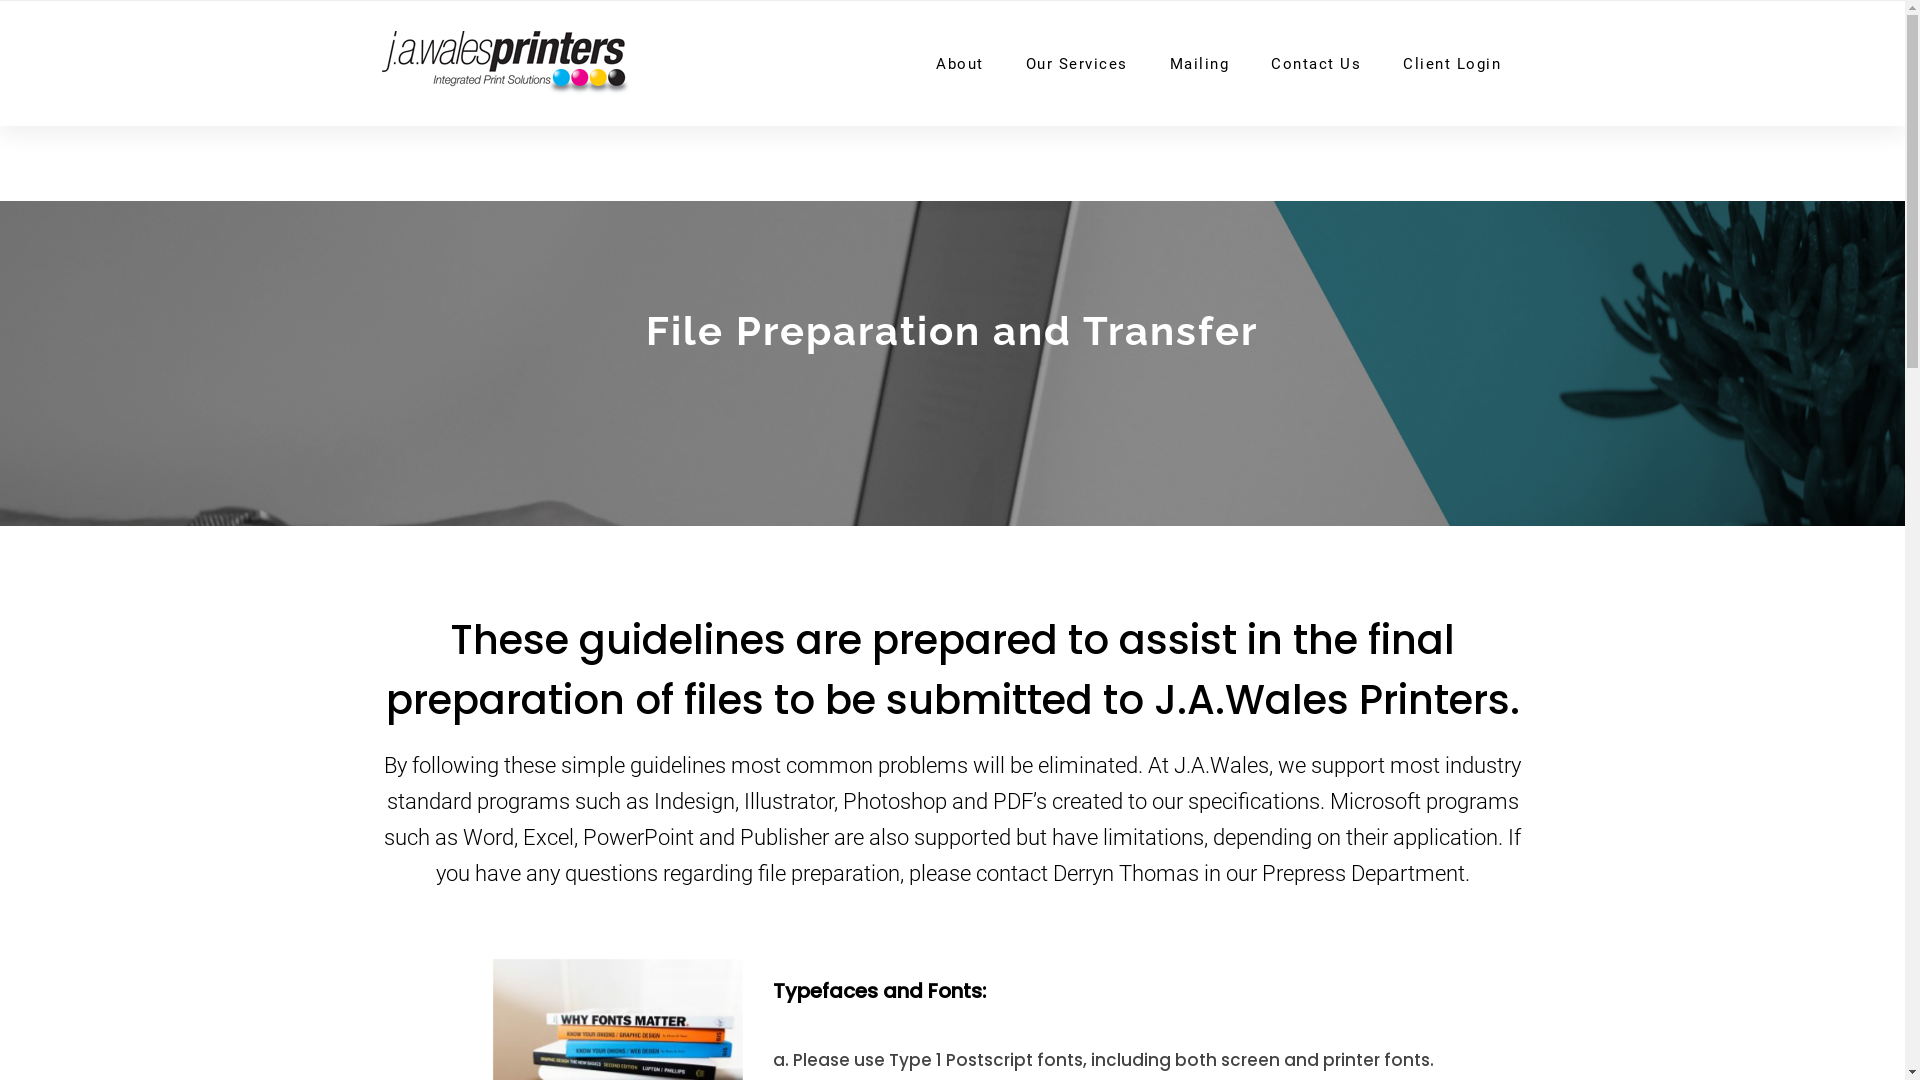  What do you see at coordinates (1316, 63) in the screenshot?
I see `Contact Us` at bounding box center [1316, 63].